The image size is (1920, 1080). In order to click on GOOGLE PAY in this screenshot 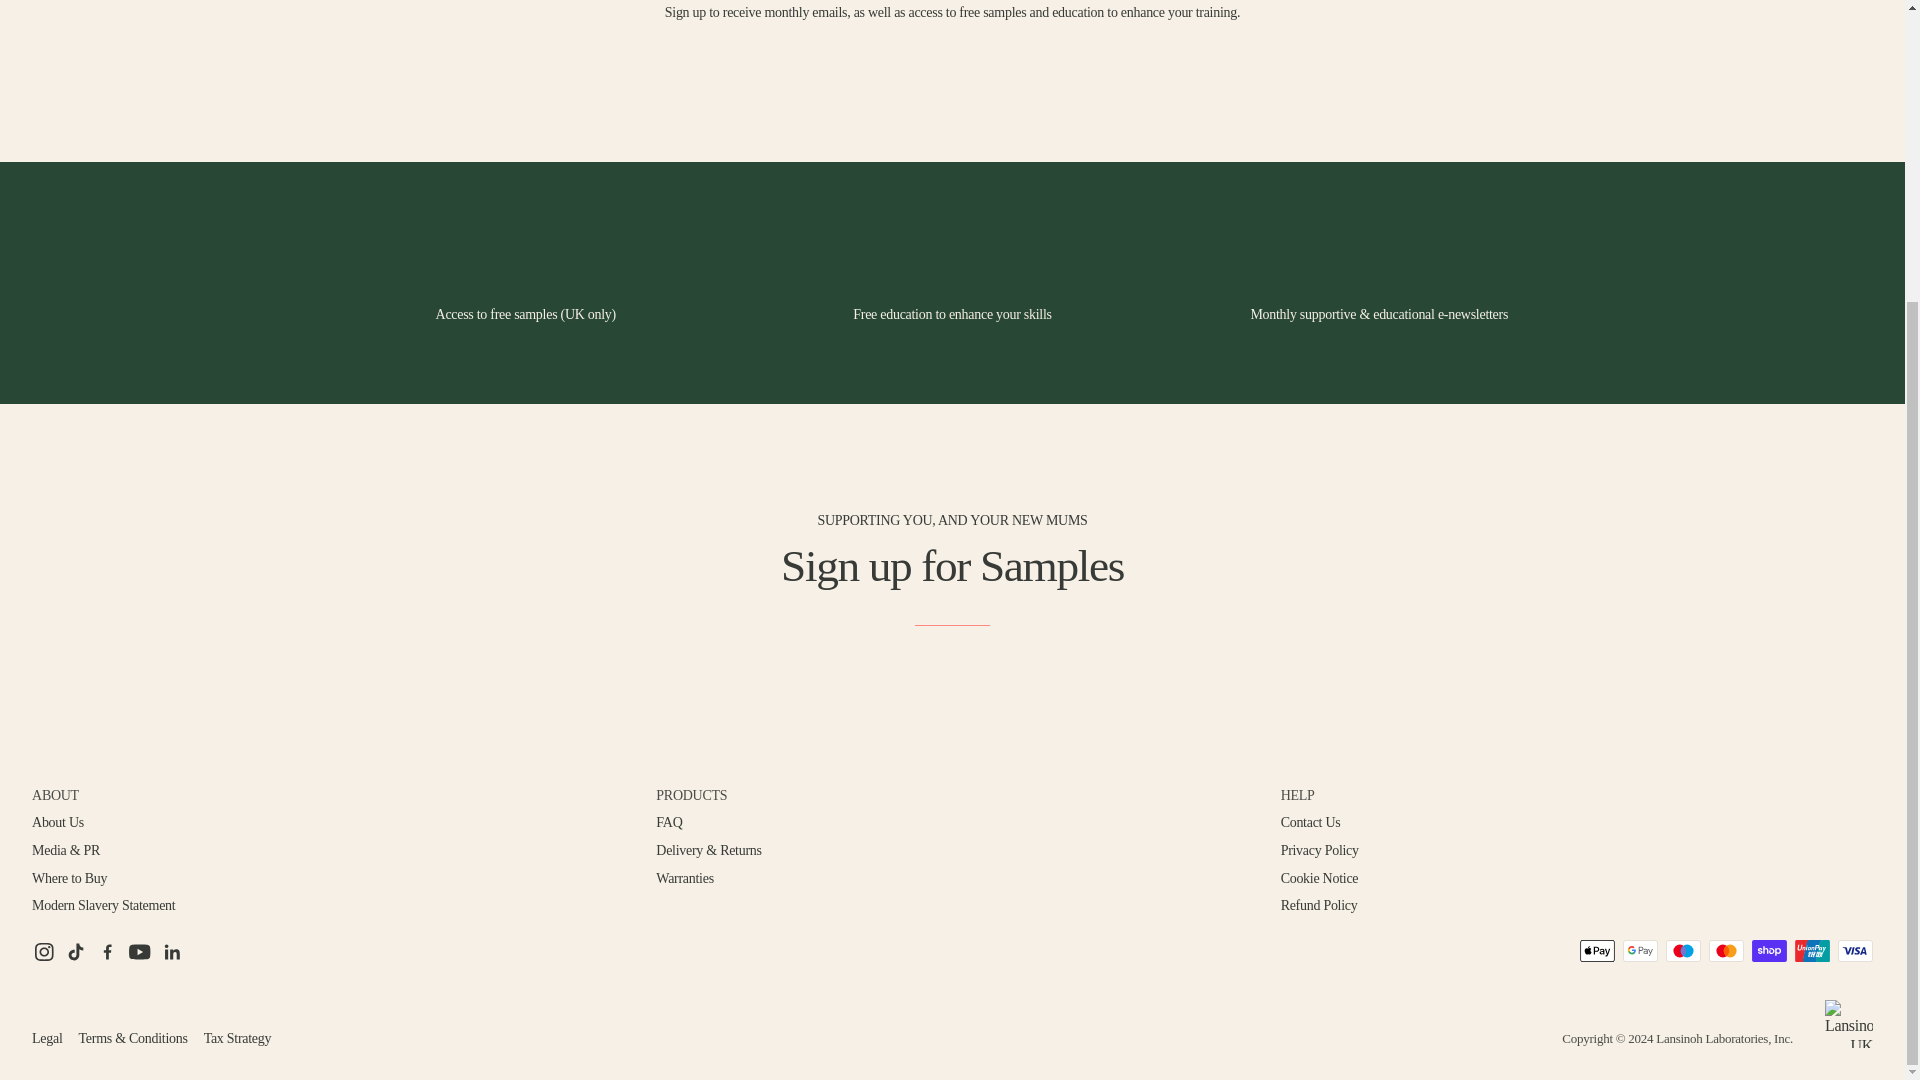, I will do `click(1640, 950)`.